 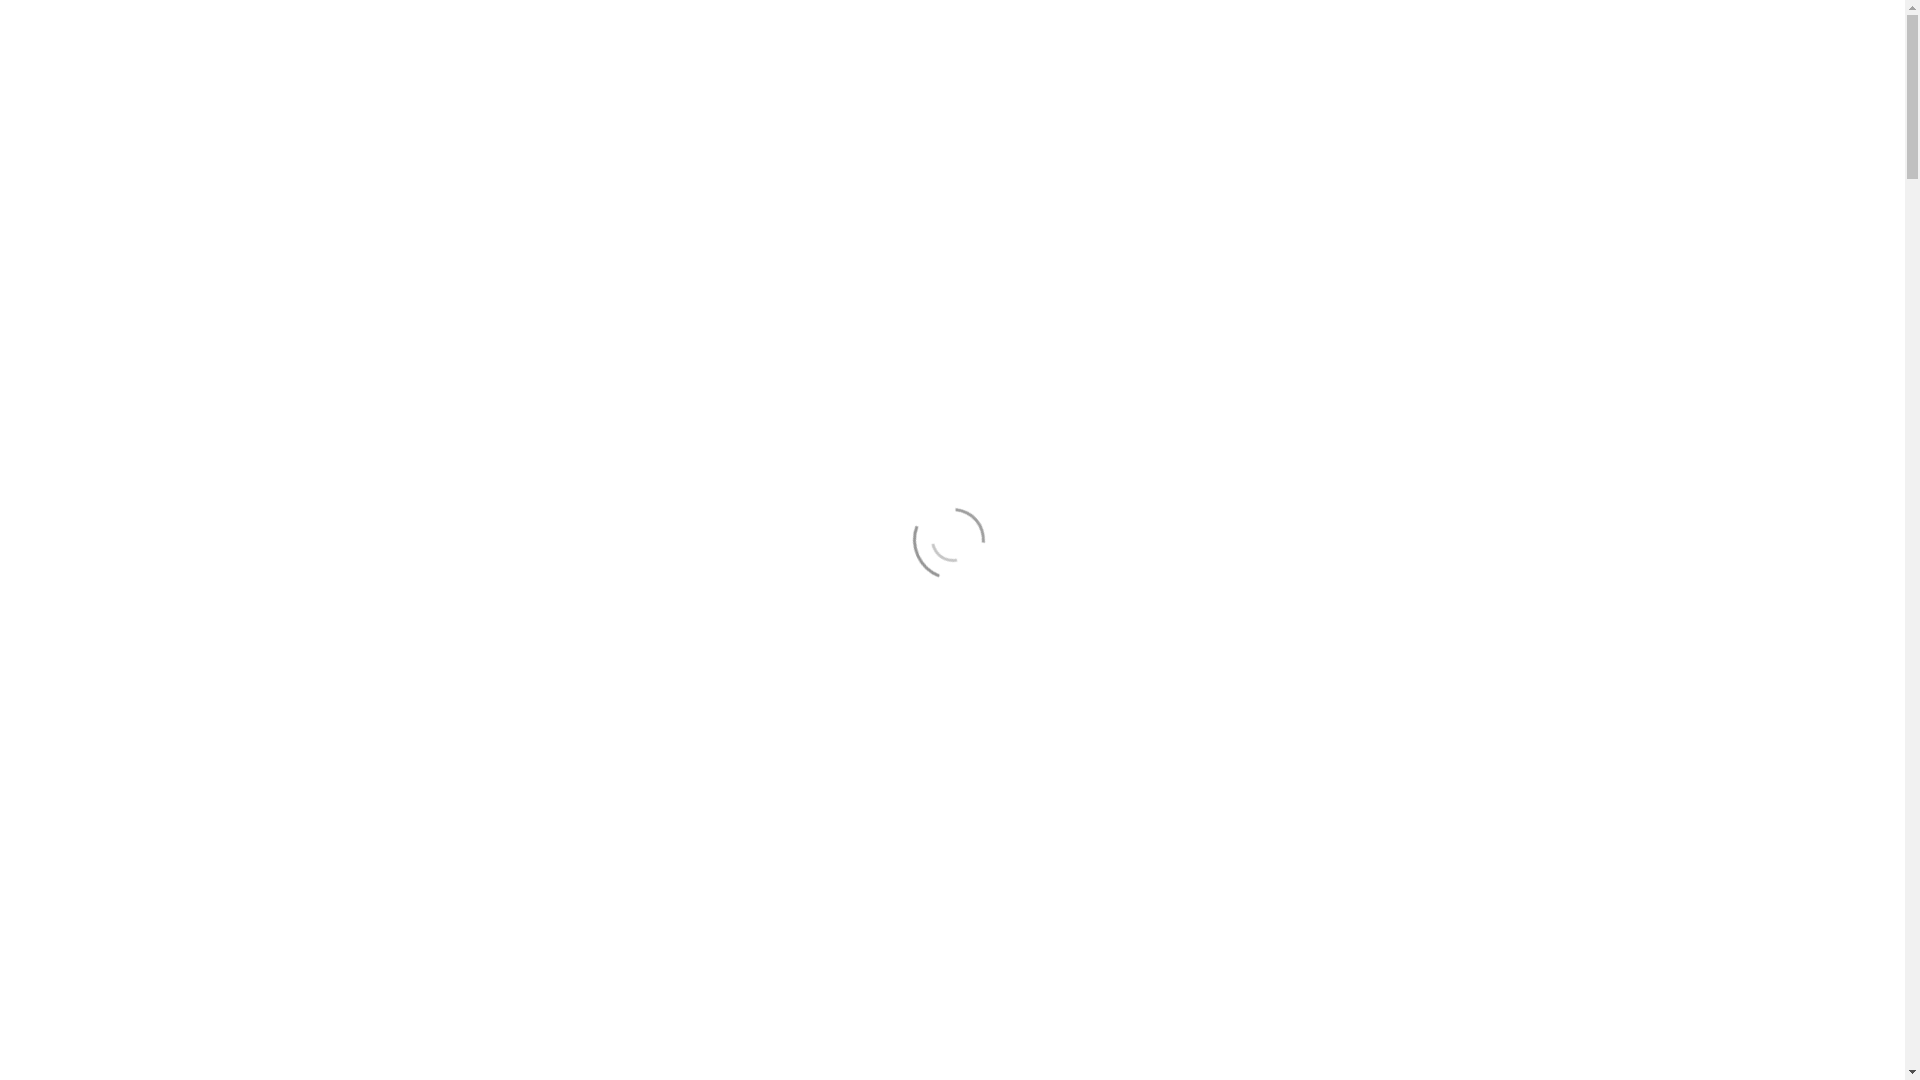 I want to click on Over Ons, so click(x=1267, y=82).